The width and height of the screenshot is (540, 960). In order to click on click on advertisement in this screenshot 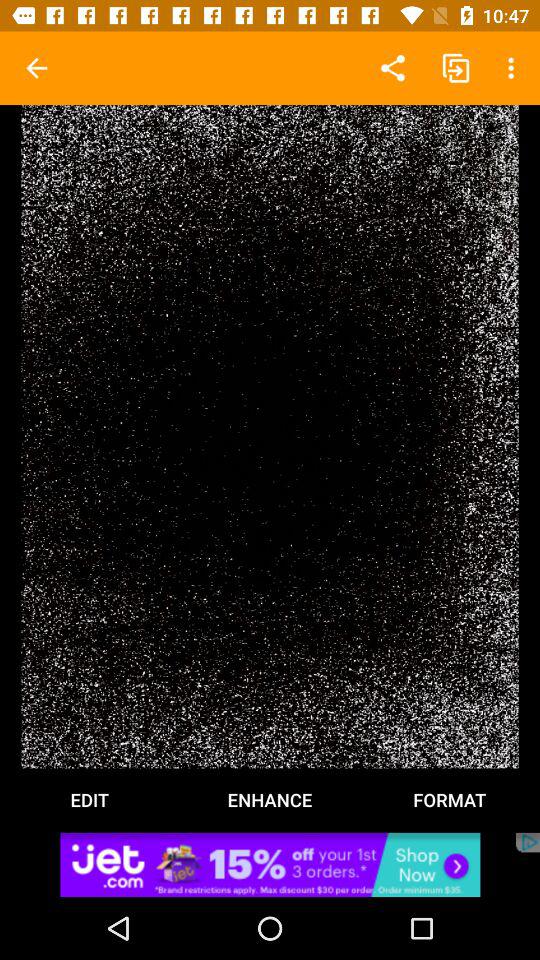, I will do `click(270, 864)`.